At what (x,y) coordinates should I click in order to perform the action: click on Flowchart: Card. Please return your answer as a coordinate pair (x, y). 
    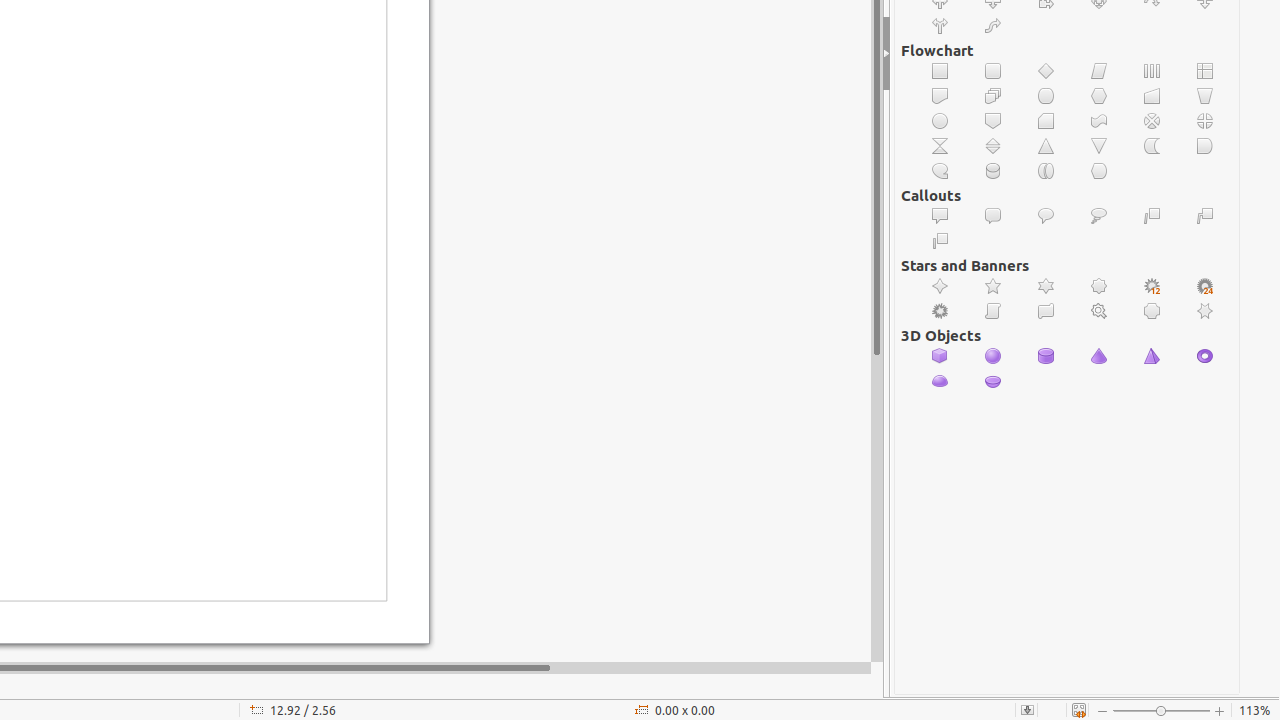
    Looking at the image, I should click on (1046, 121).